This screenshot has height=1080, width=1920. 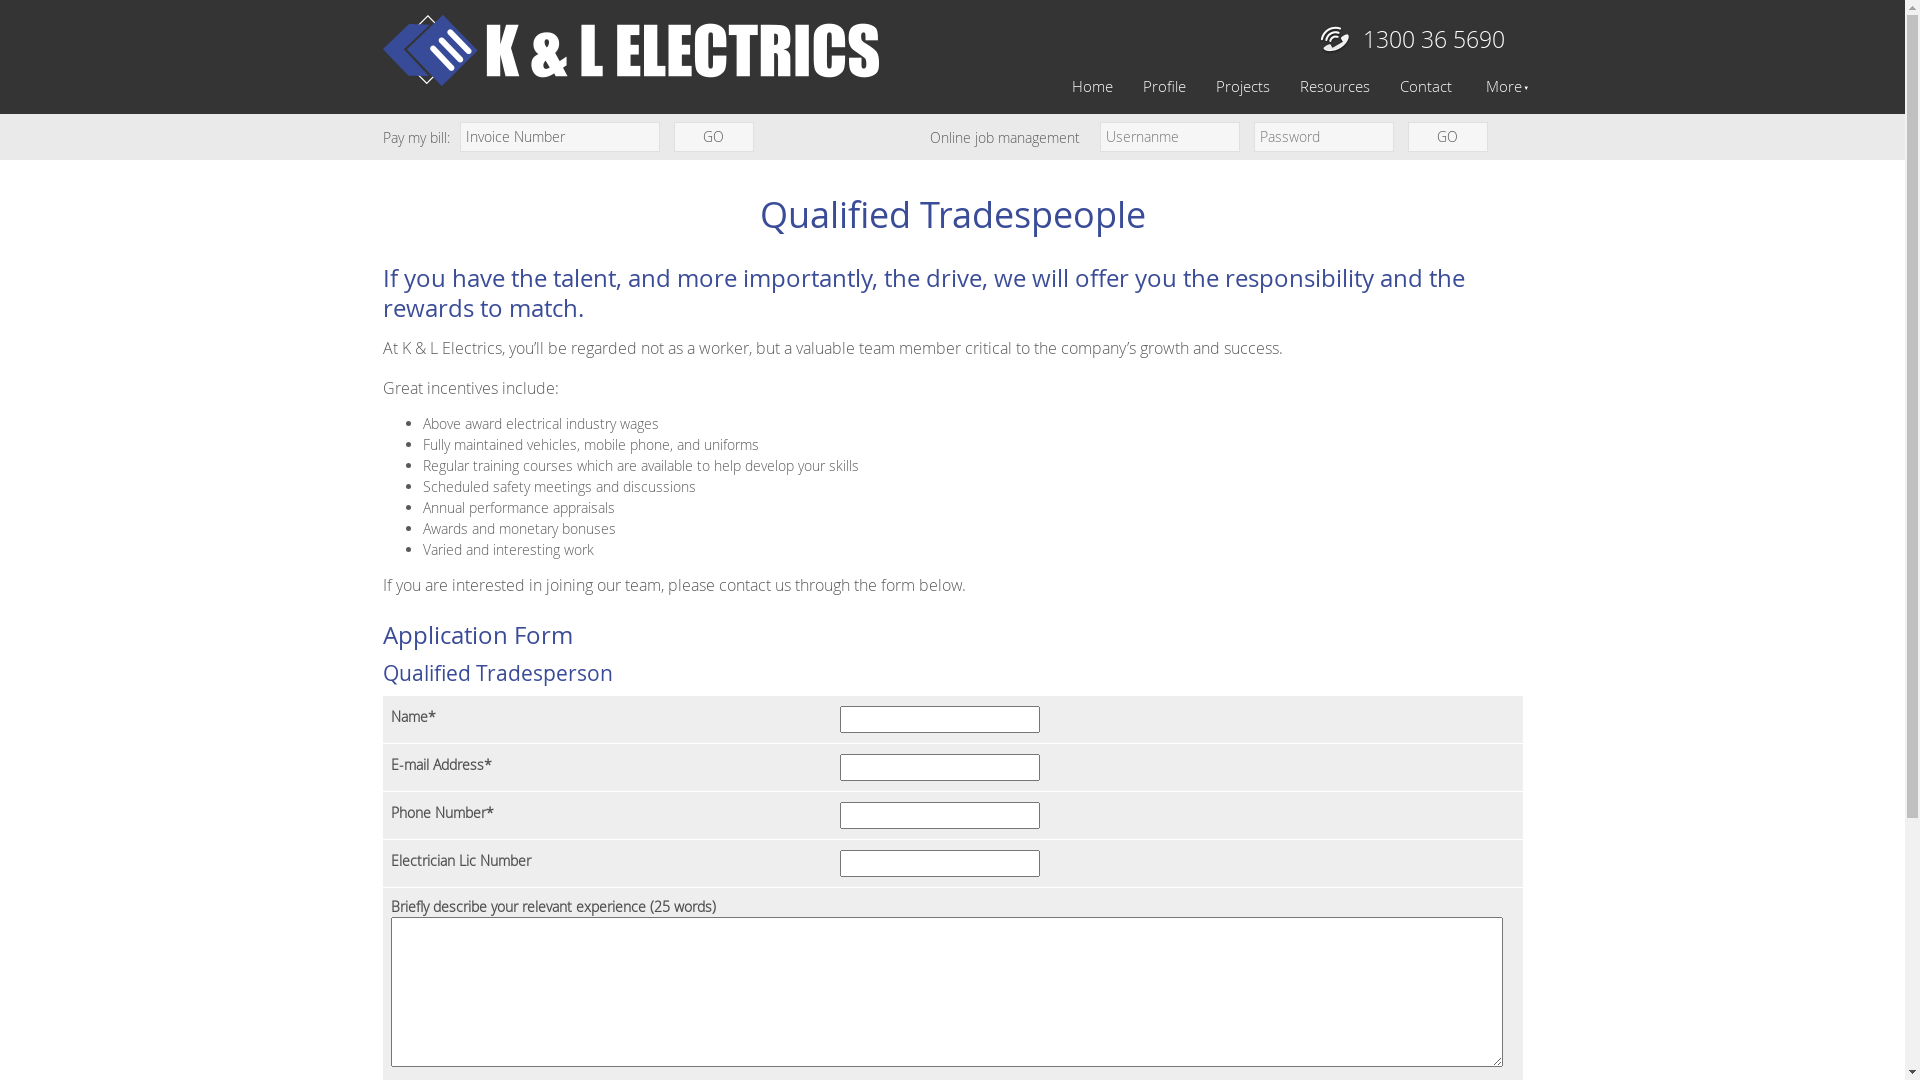 What do you see at coordinates (1164, 86) in the screenshot?
I see `Profile` at bounding box center [1164, 86].